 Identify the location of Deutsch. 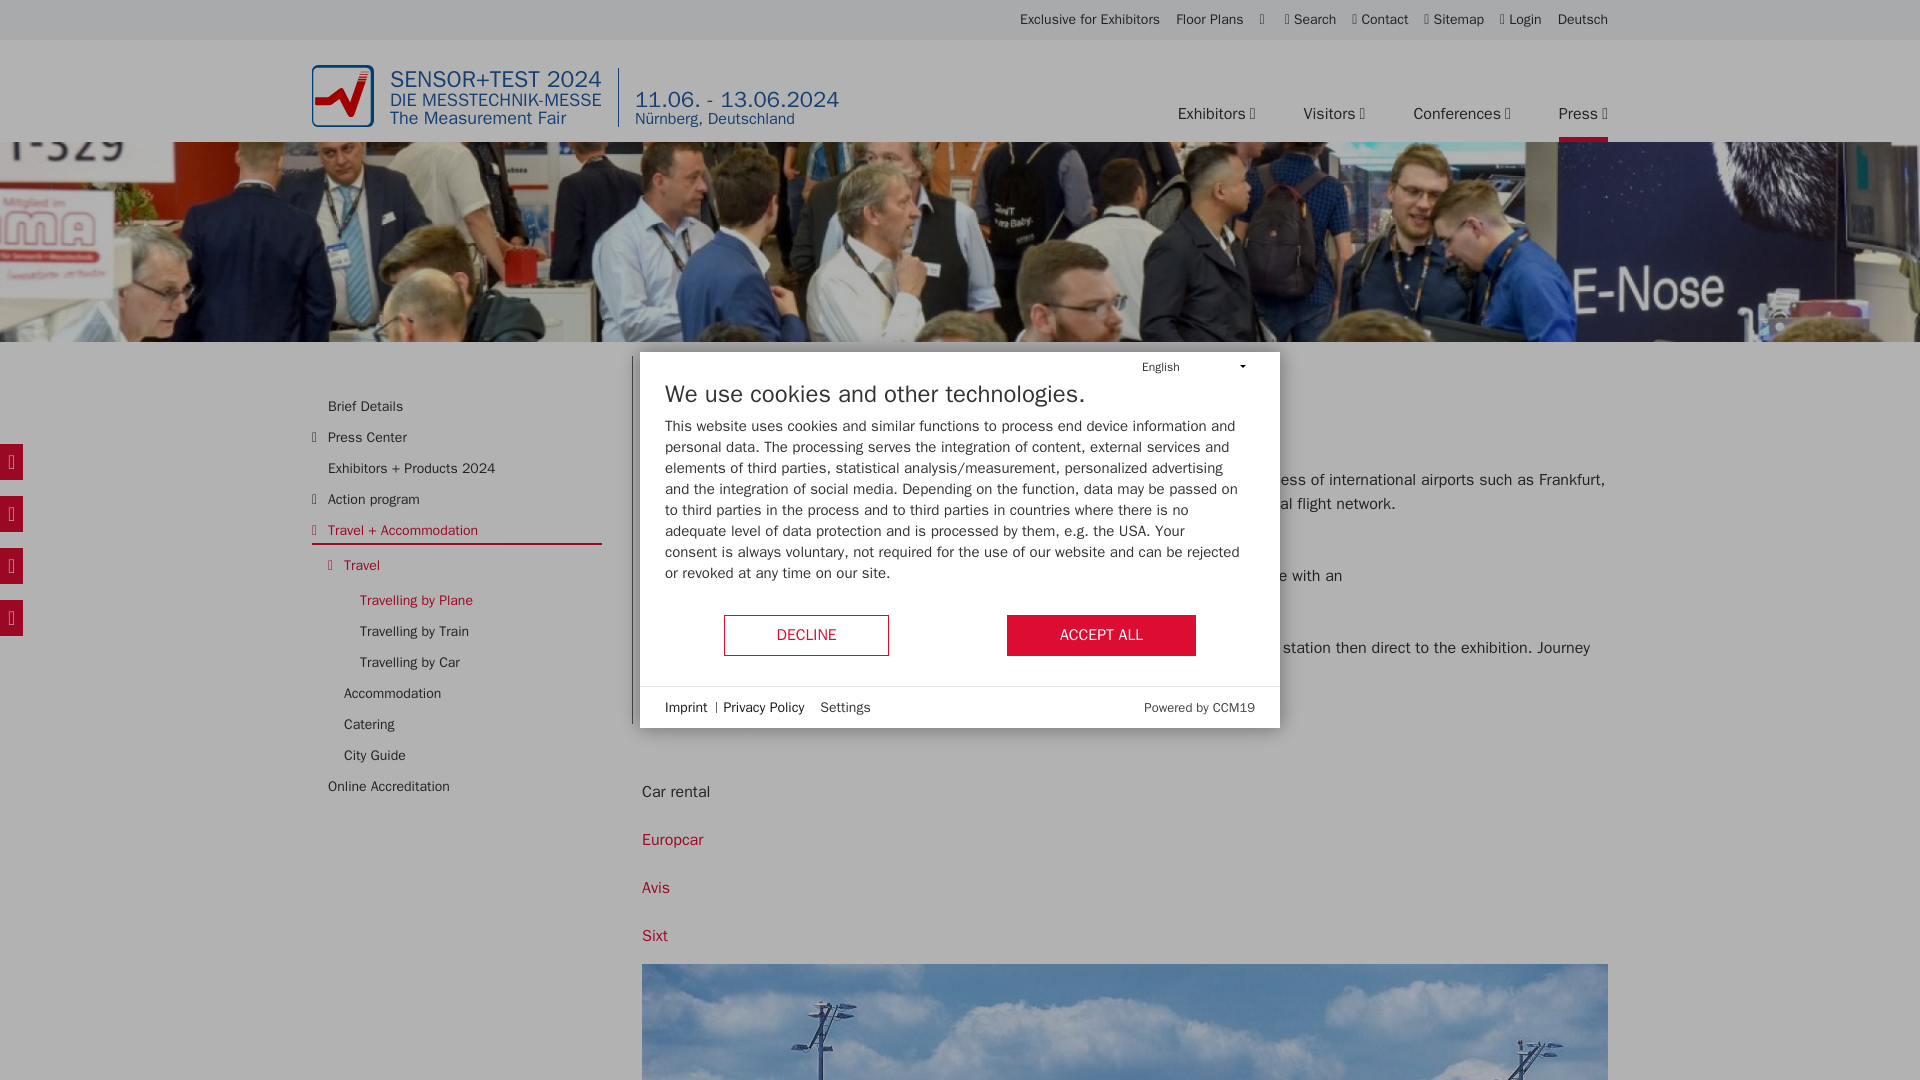
(1582, 20).